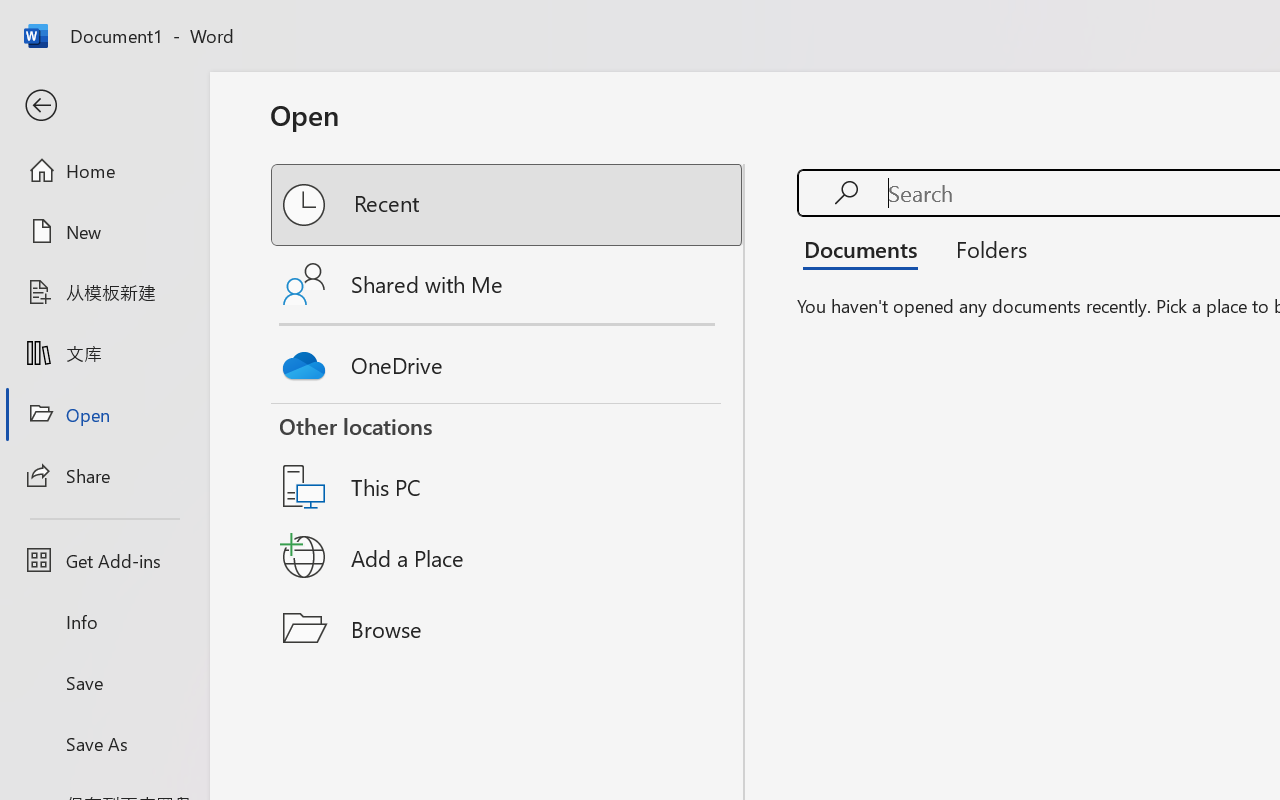 Image resolution: width=1280 pixels, height=800 pixels. I want to click on Recent, so click(508, 205).